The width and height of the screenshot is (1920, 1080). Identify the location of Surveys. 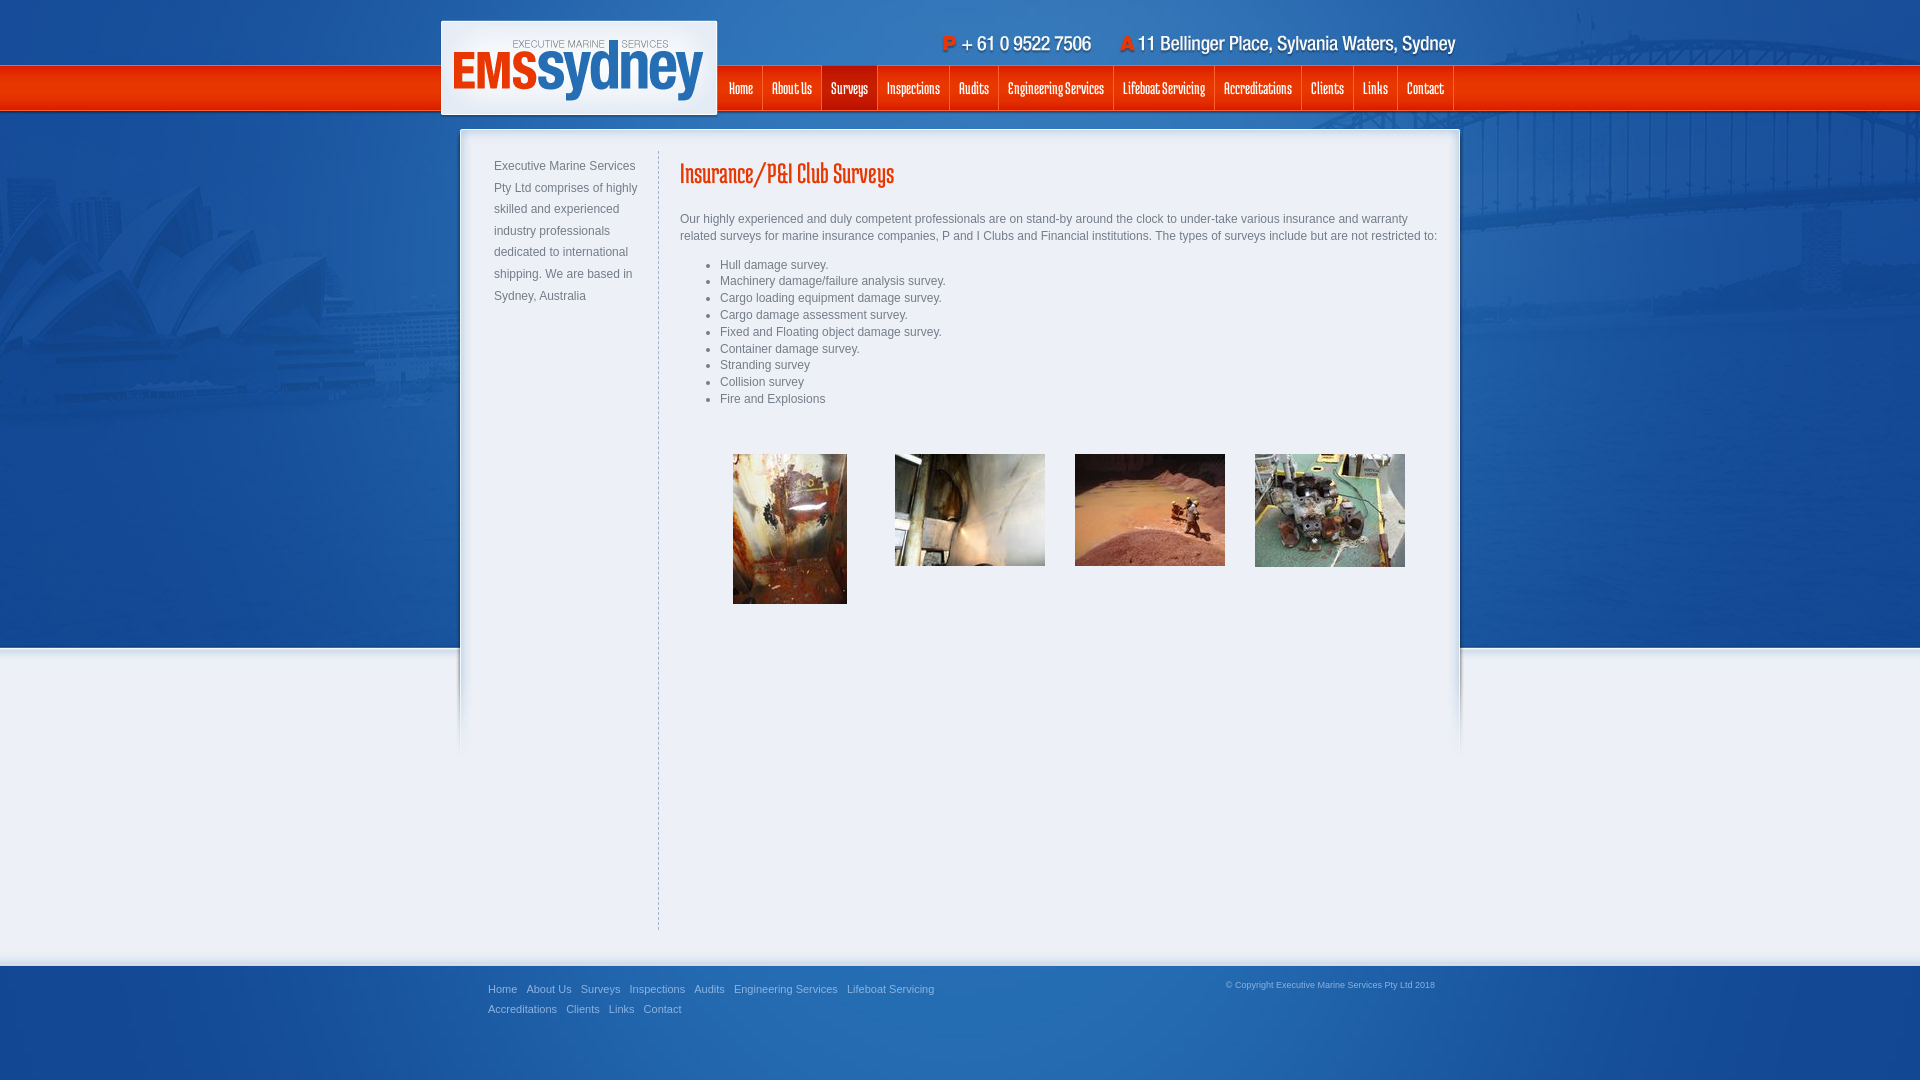
(850, 88).